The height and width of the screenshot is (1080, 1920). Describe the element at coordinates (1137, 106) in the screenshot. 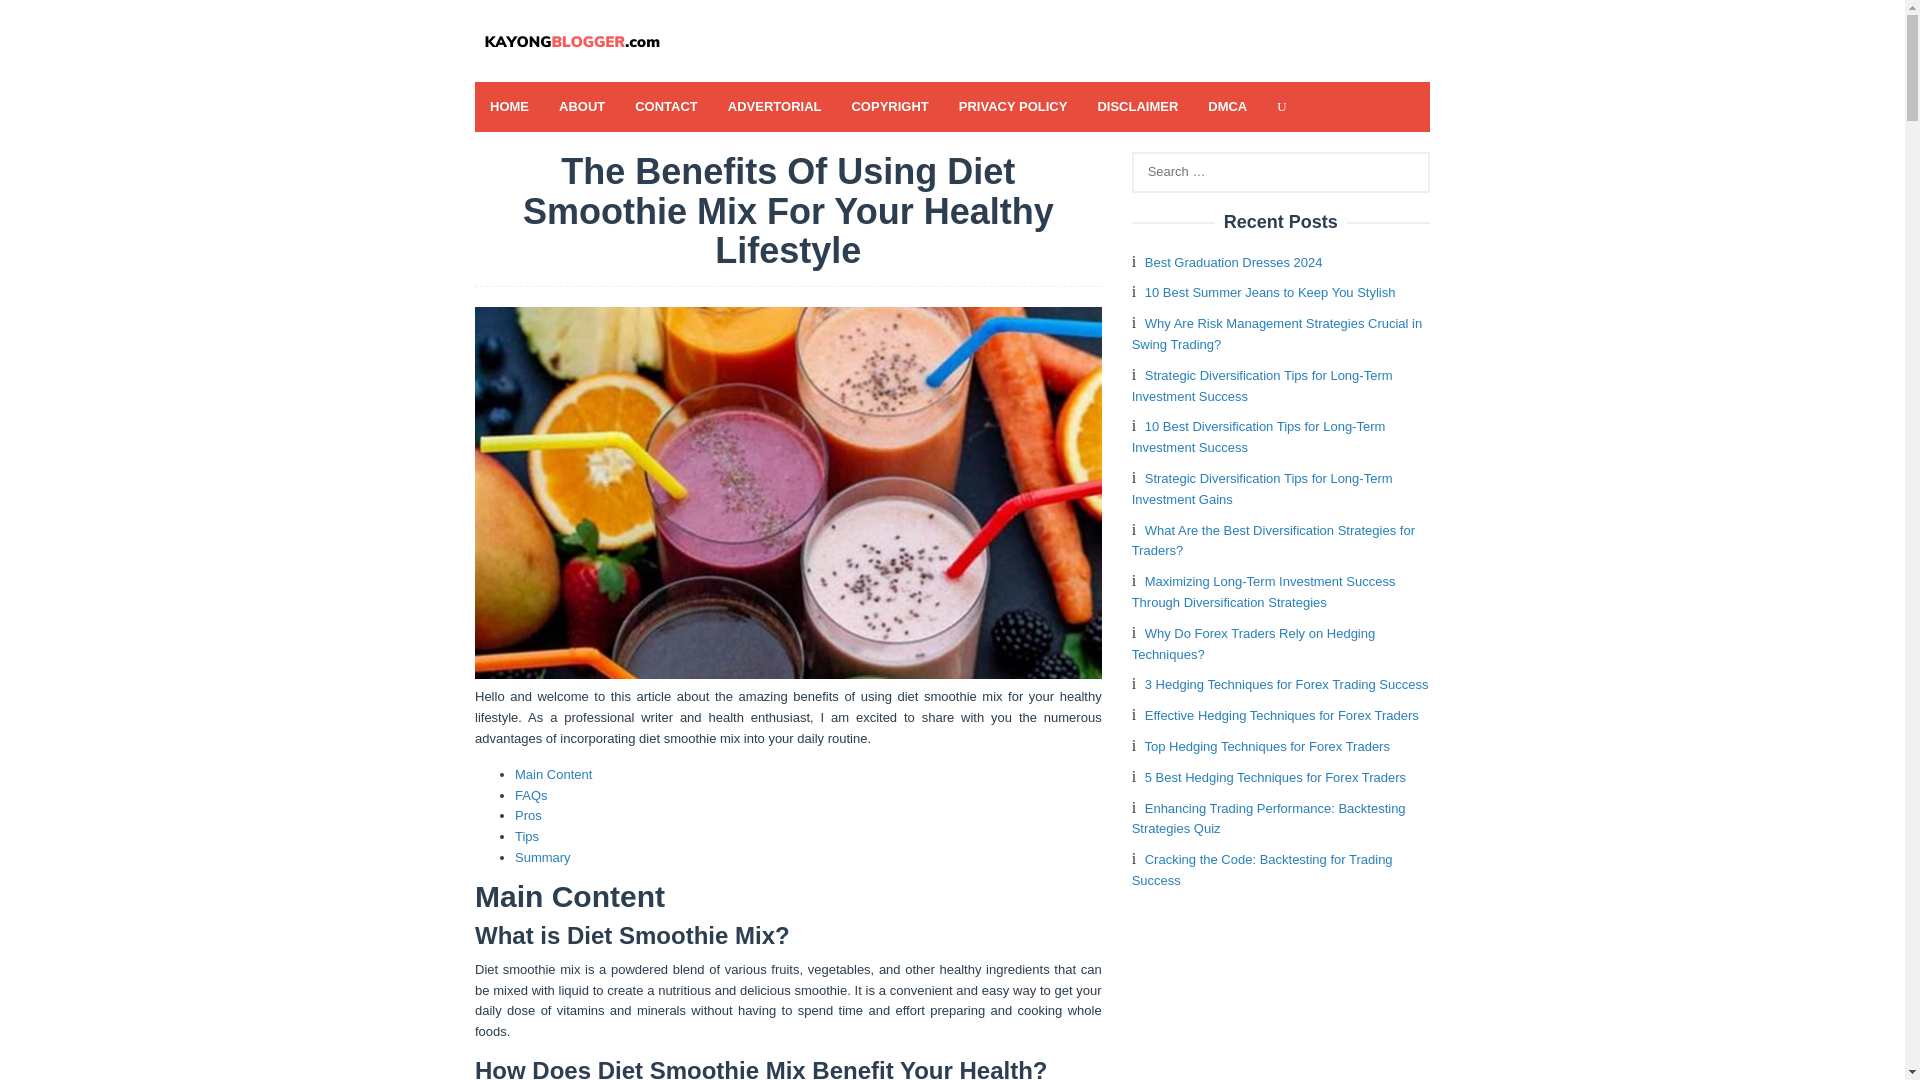

I see `DISCLAIMER` at that location.